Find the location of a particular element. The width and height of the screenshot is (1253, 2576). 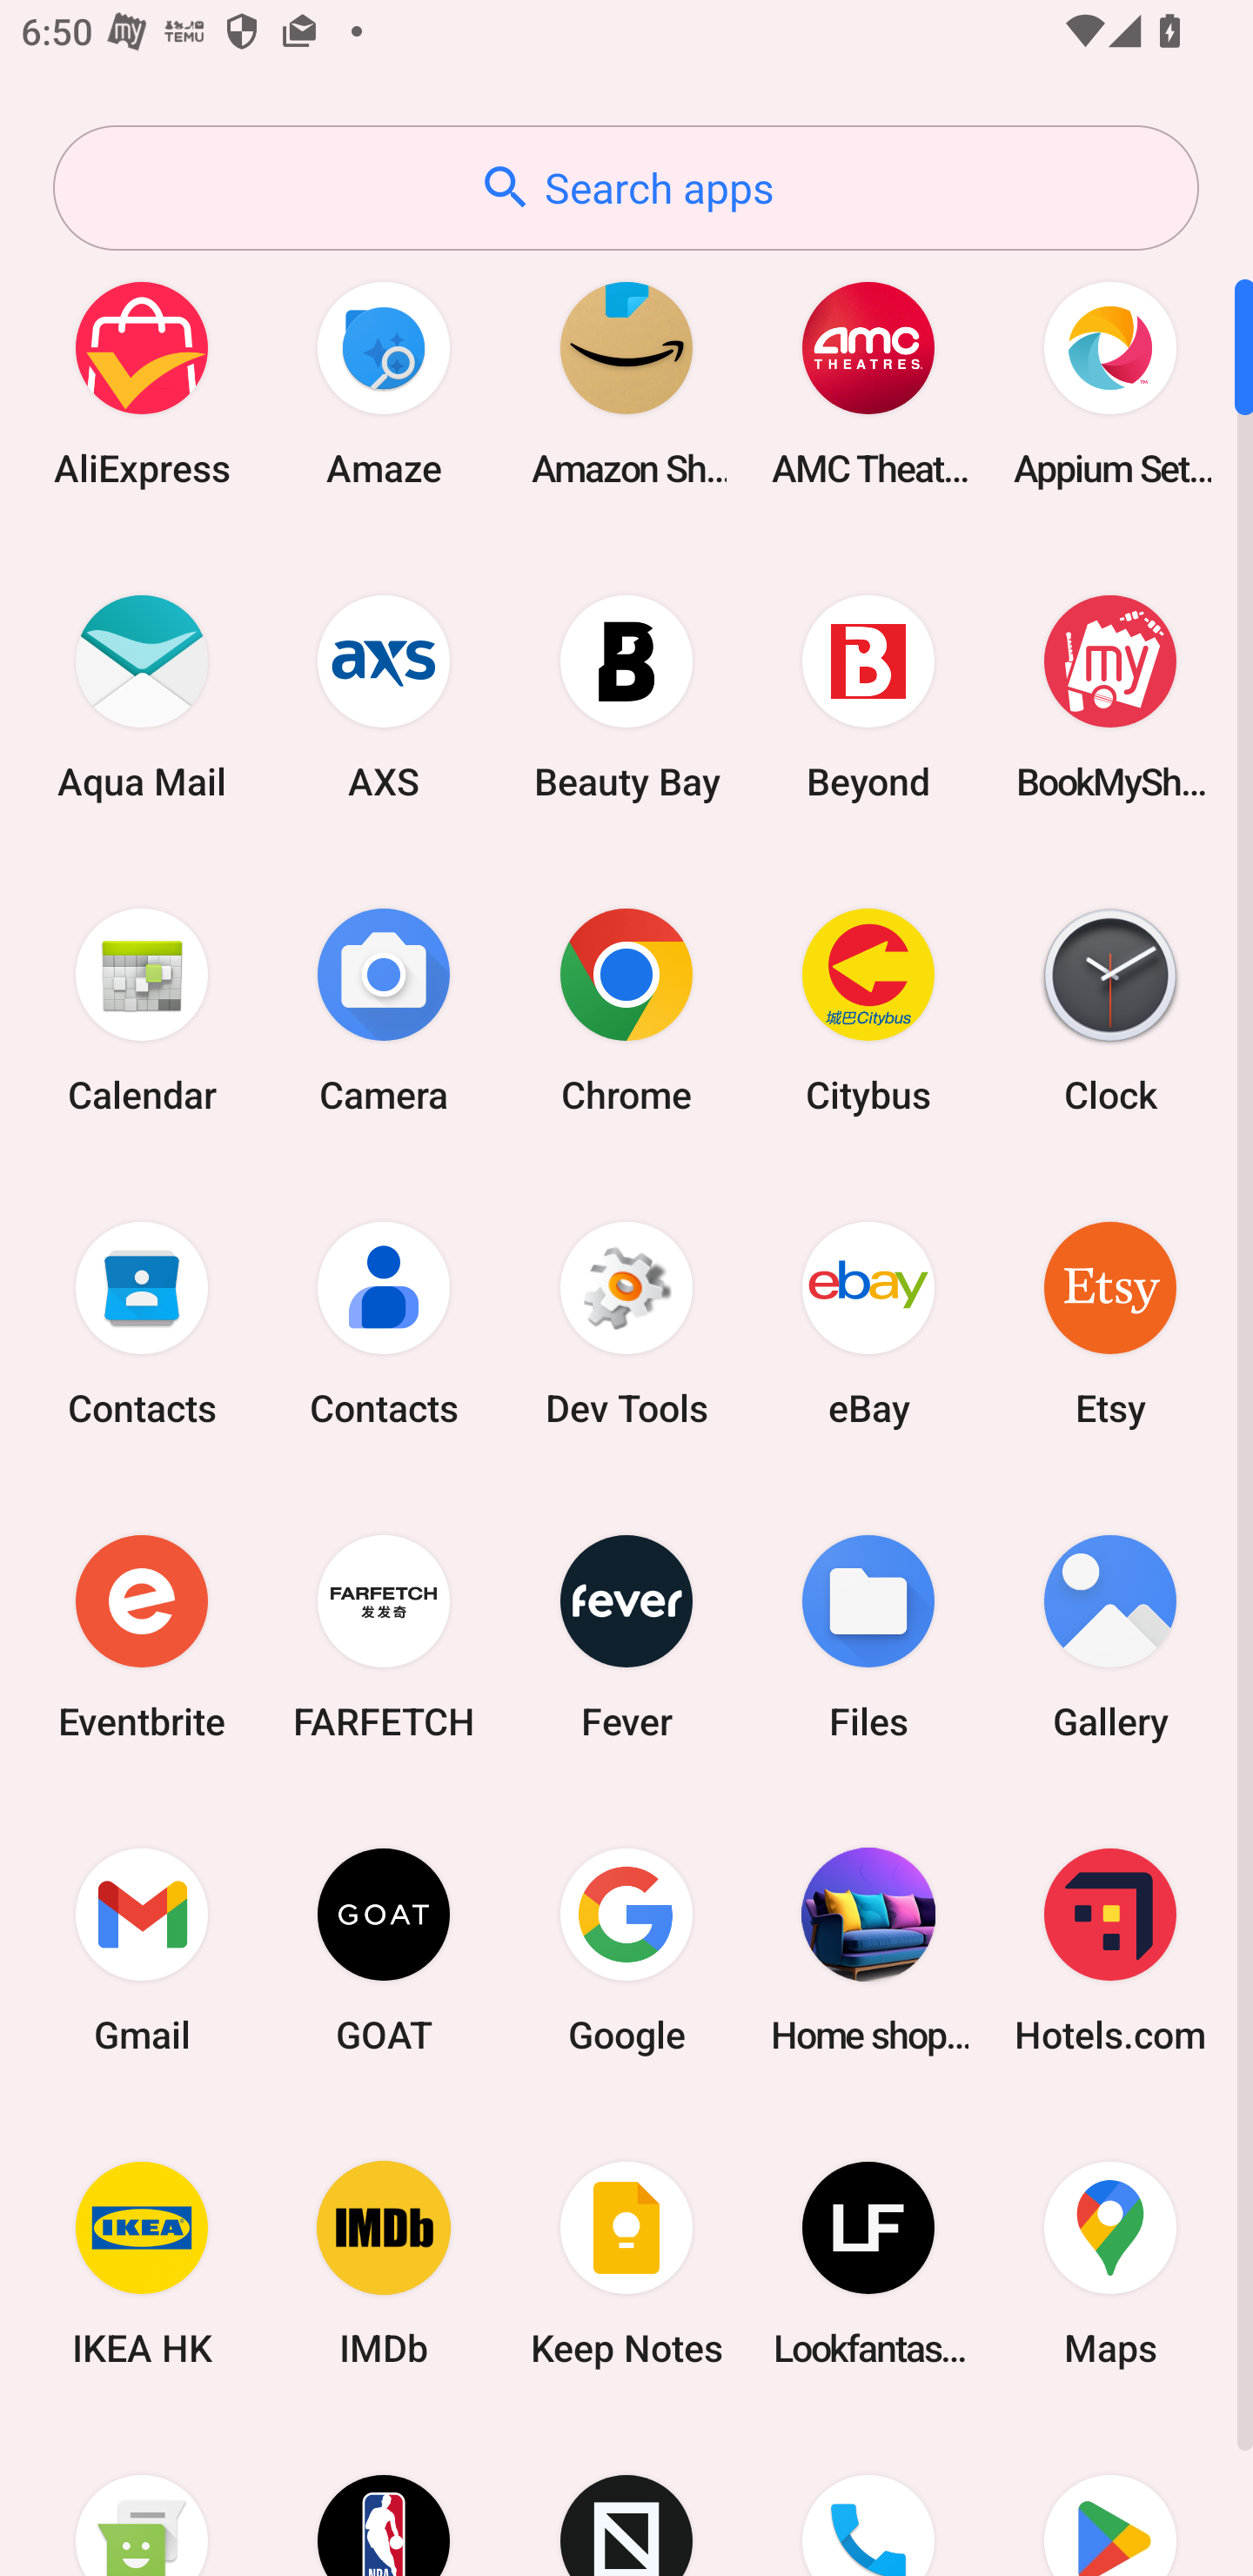

Messaging is located at coordinates (142, 2499).